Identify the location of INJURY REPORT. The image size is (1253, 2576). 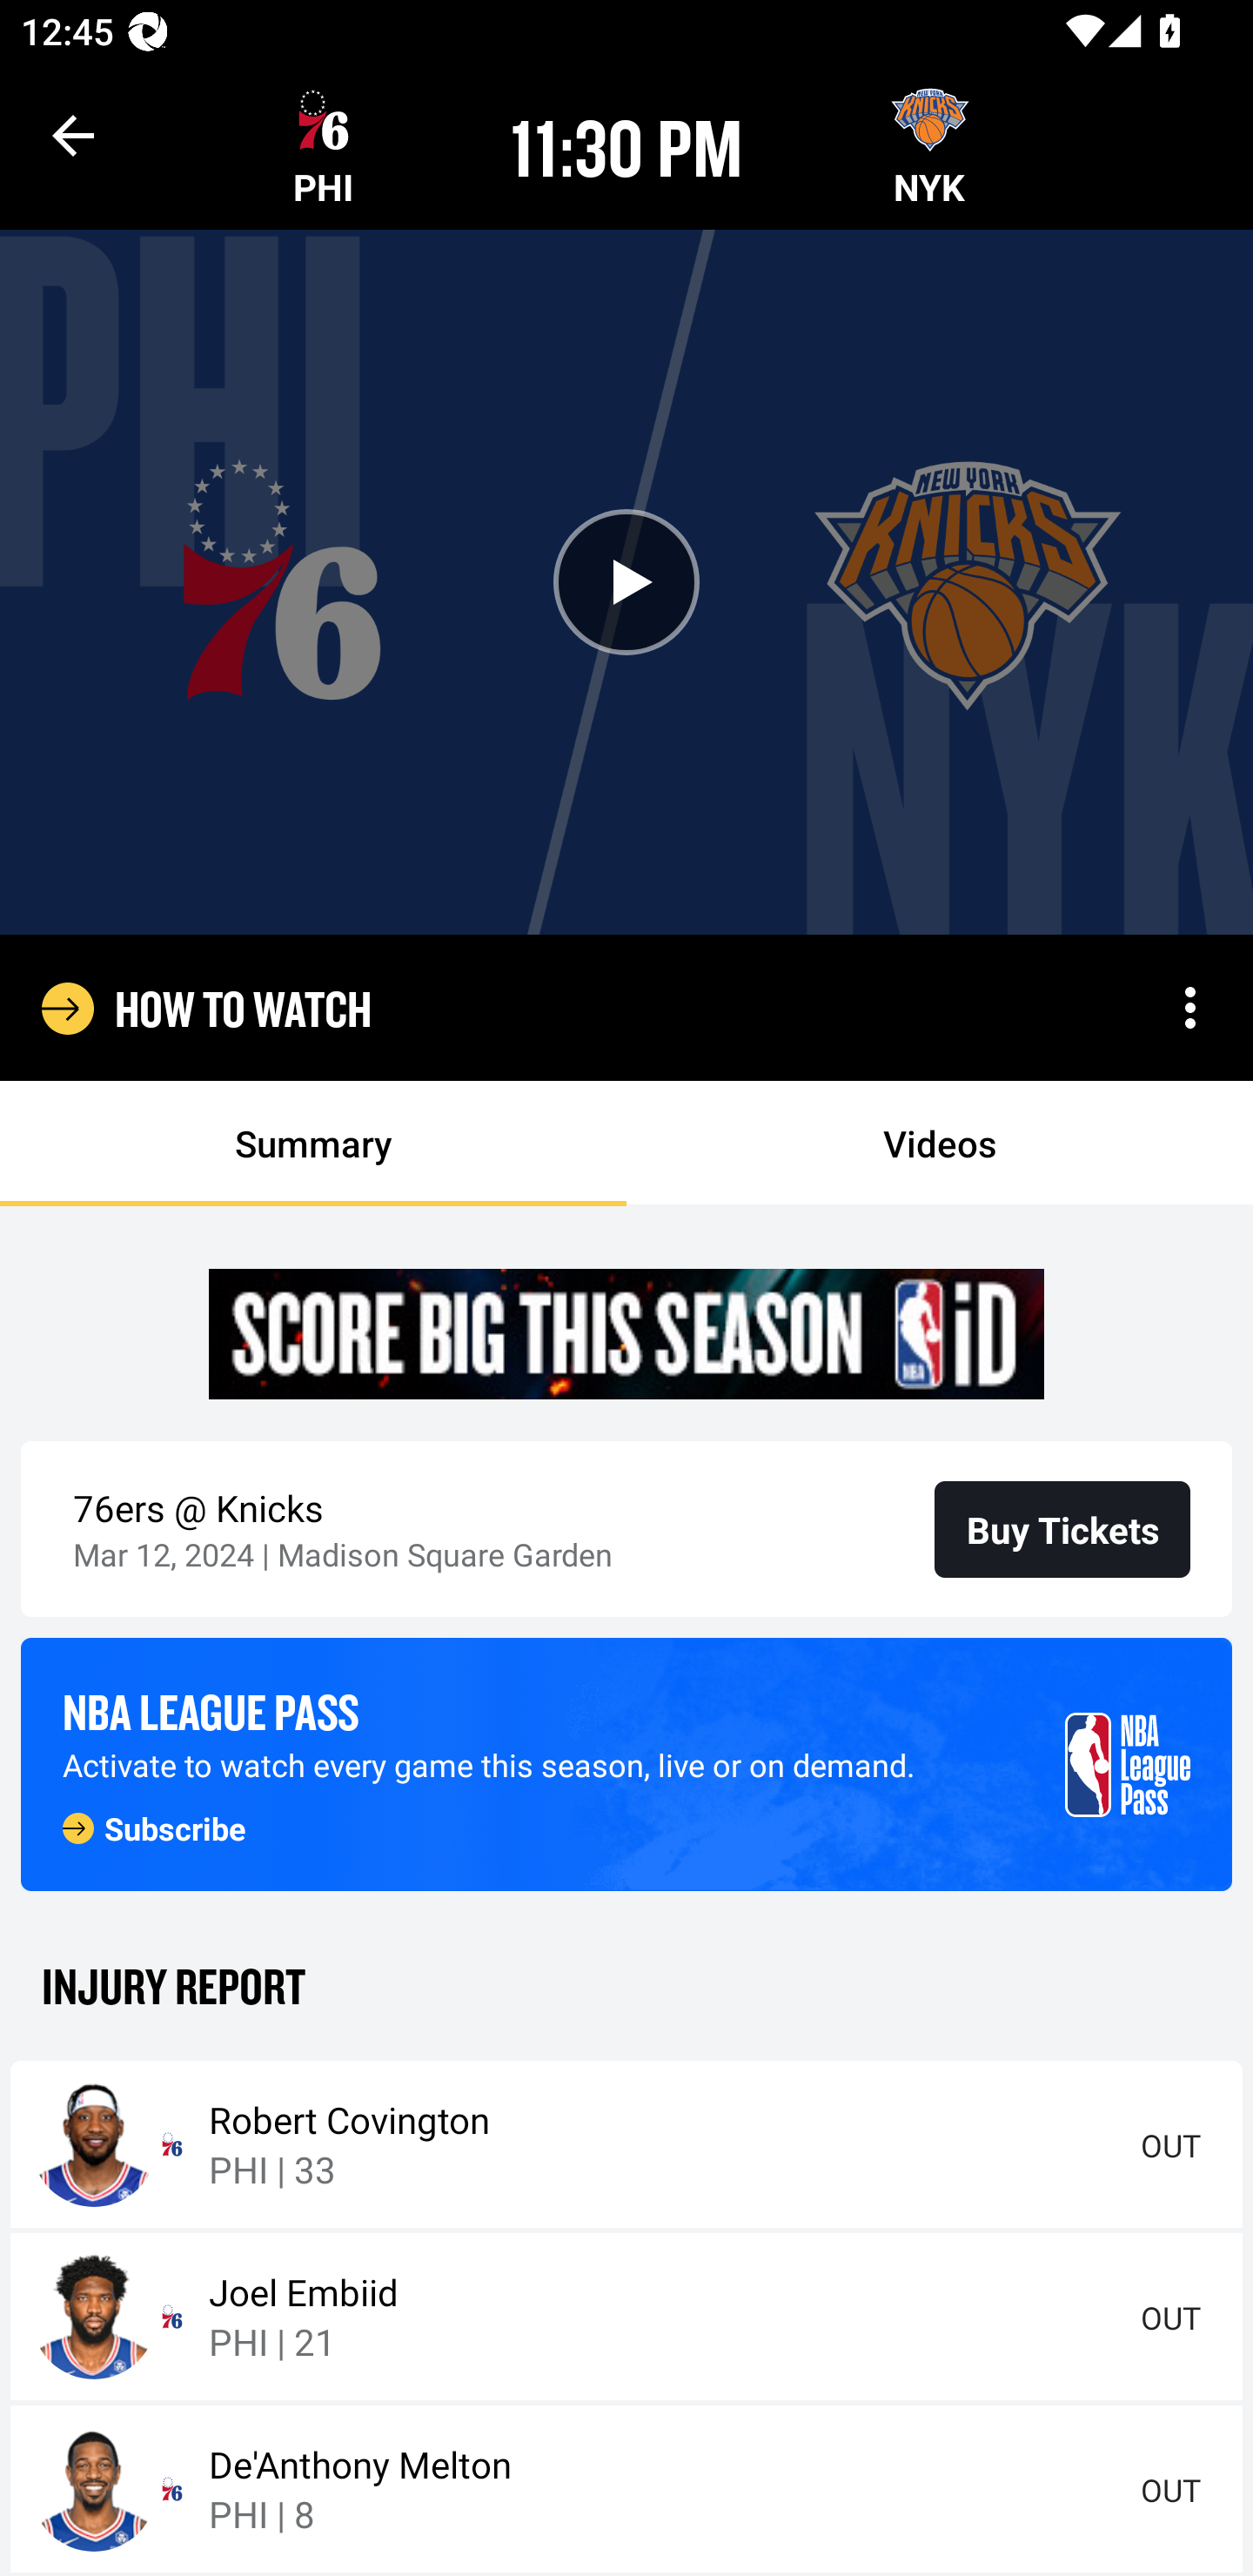
(626, 1984).